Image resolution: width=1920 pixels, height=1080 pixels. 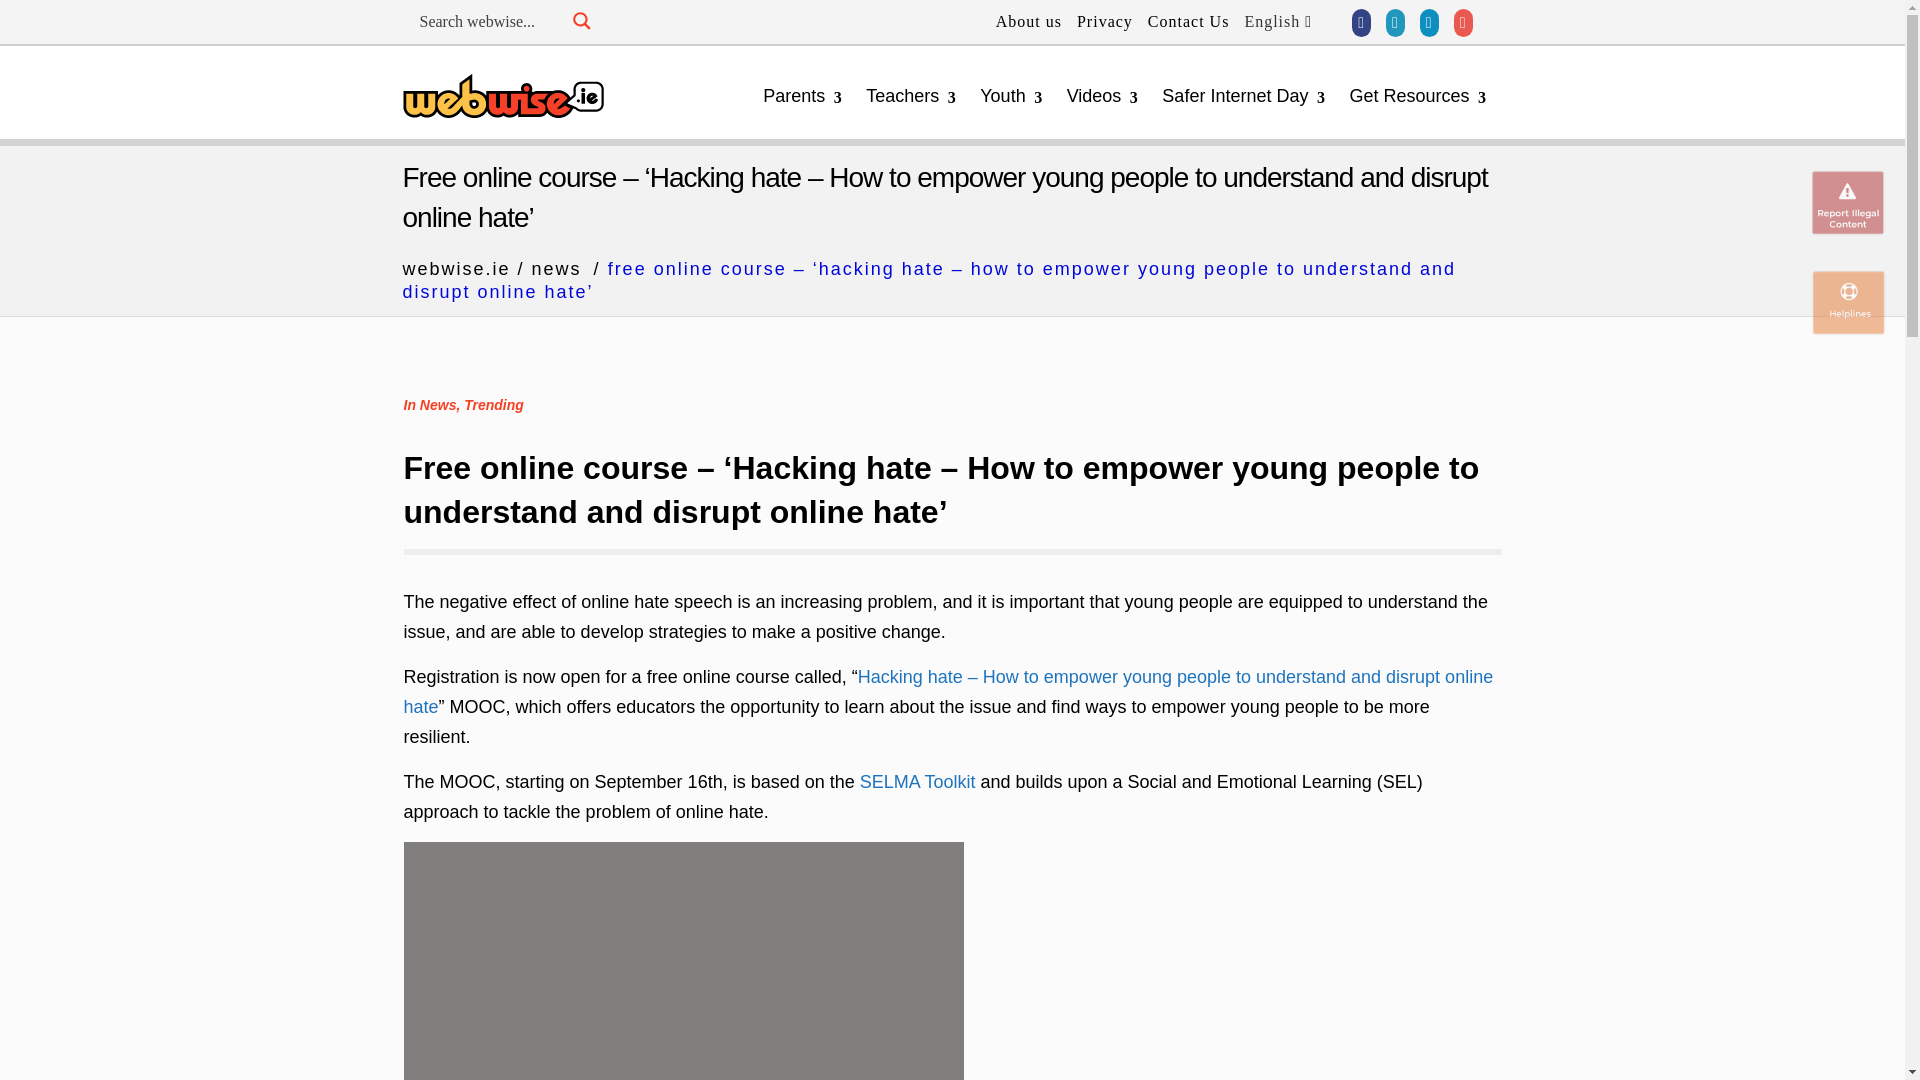 What do you see at coordinates (806, 96) in the screenshot?
I see `Parents` at bounding box center [806, 96].